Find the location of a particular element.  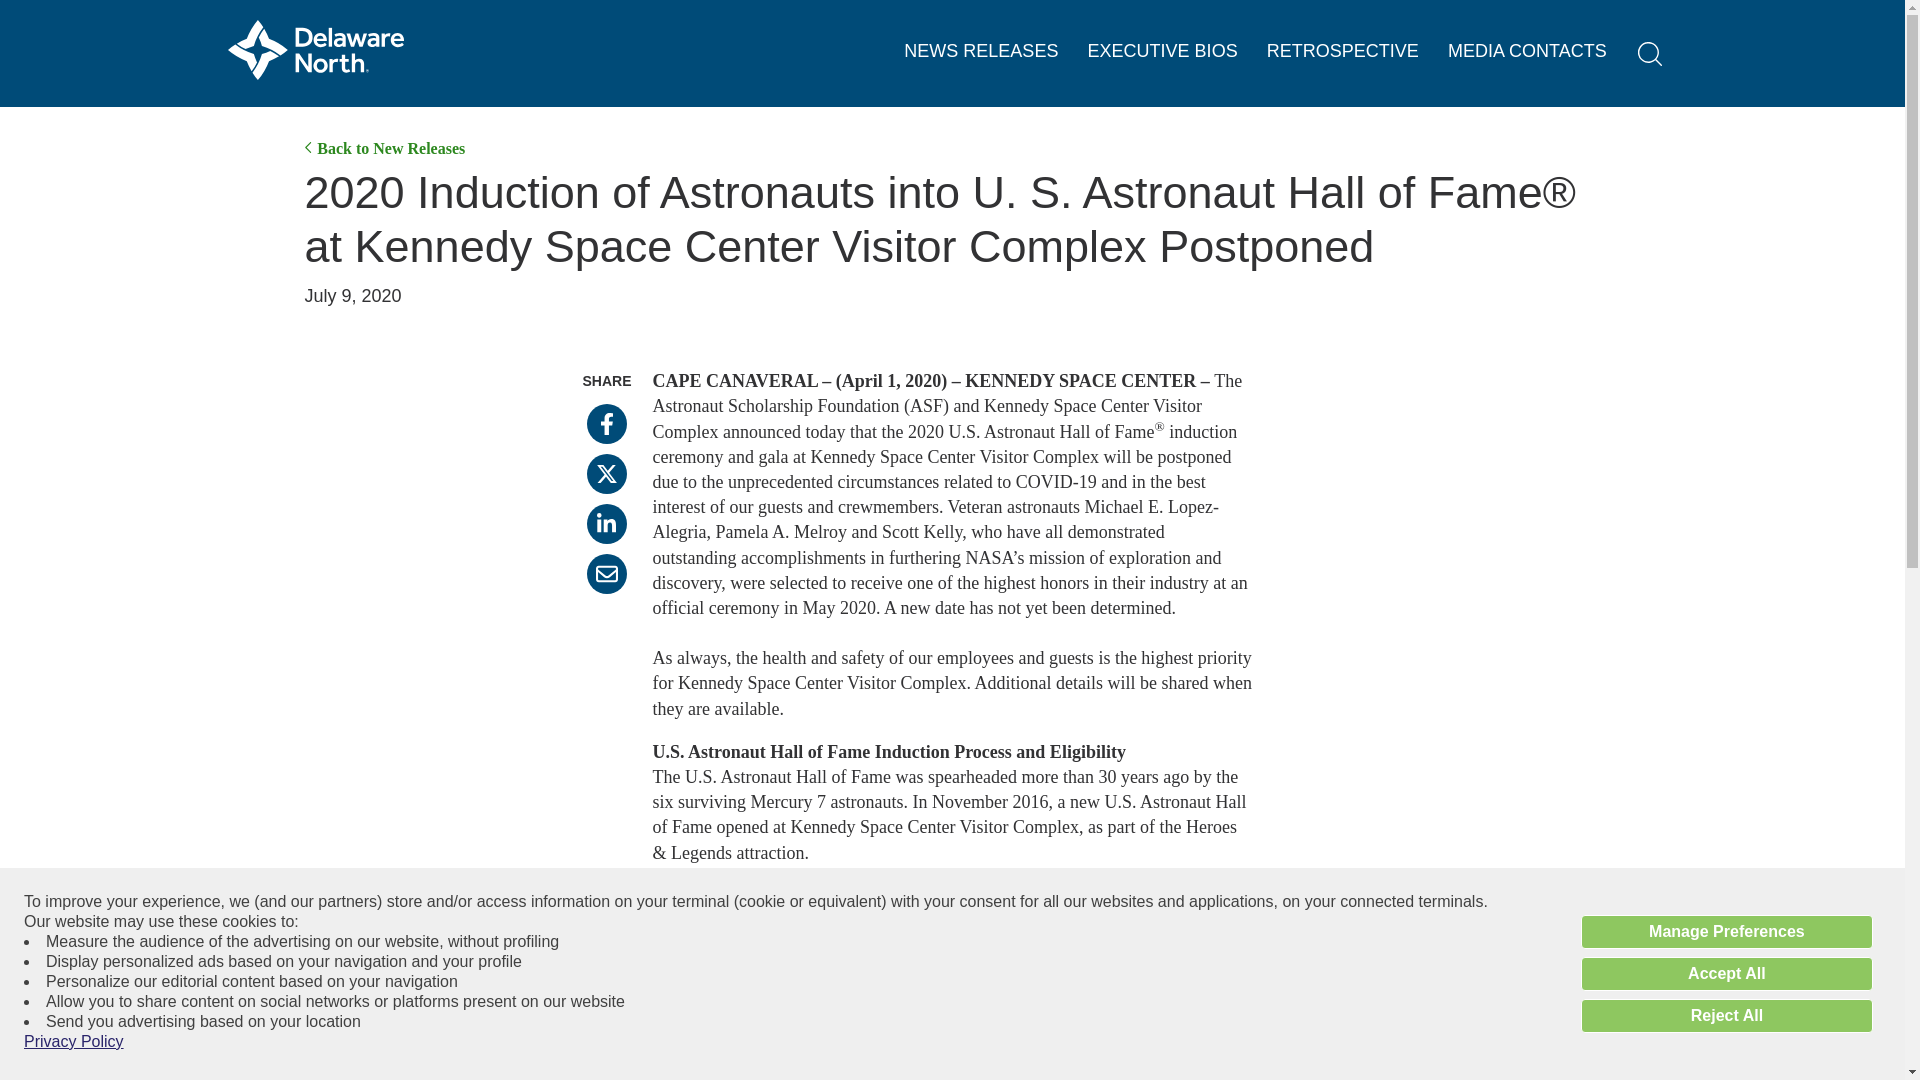

EXECUTIVE BIOS is located at coordinates (1163, 52).